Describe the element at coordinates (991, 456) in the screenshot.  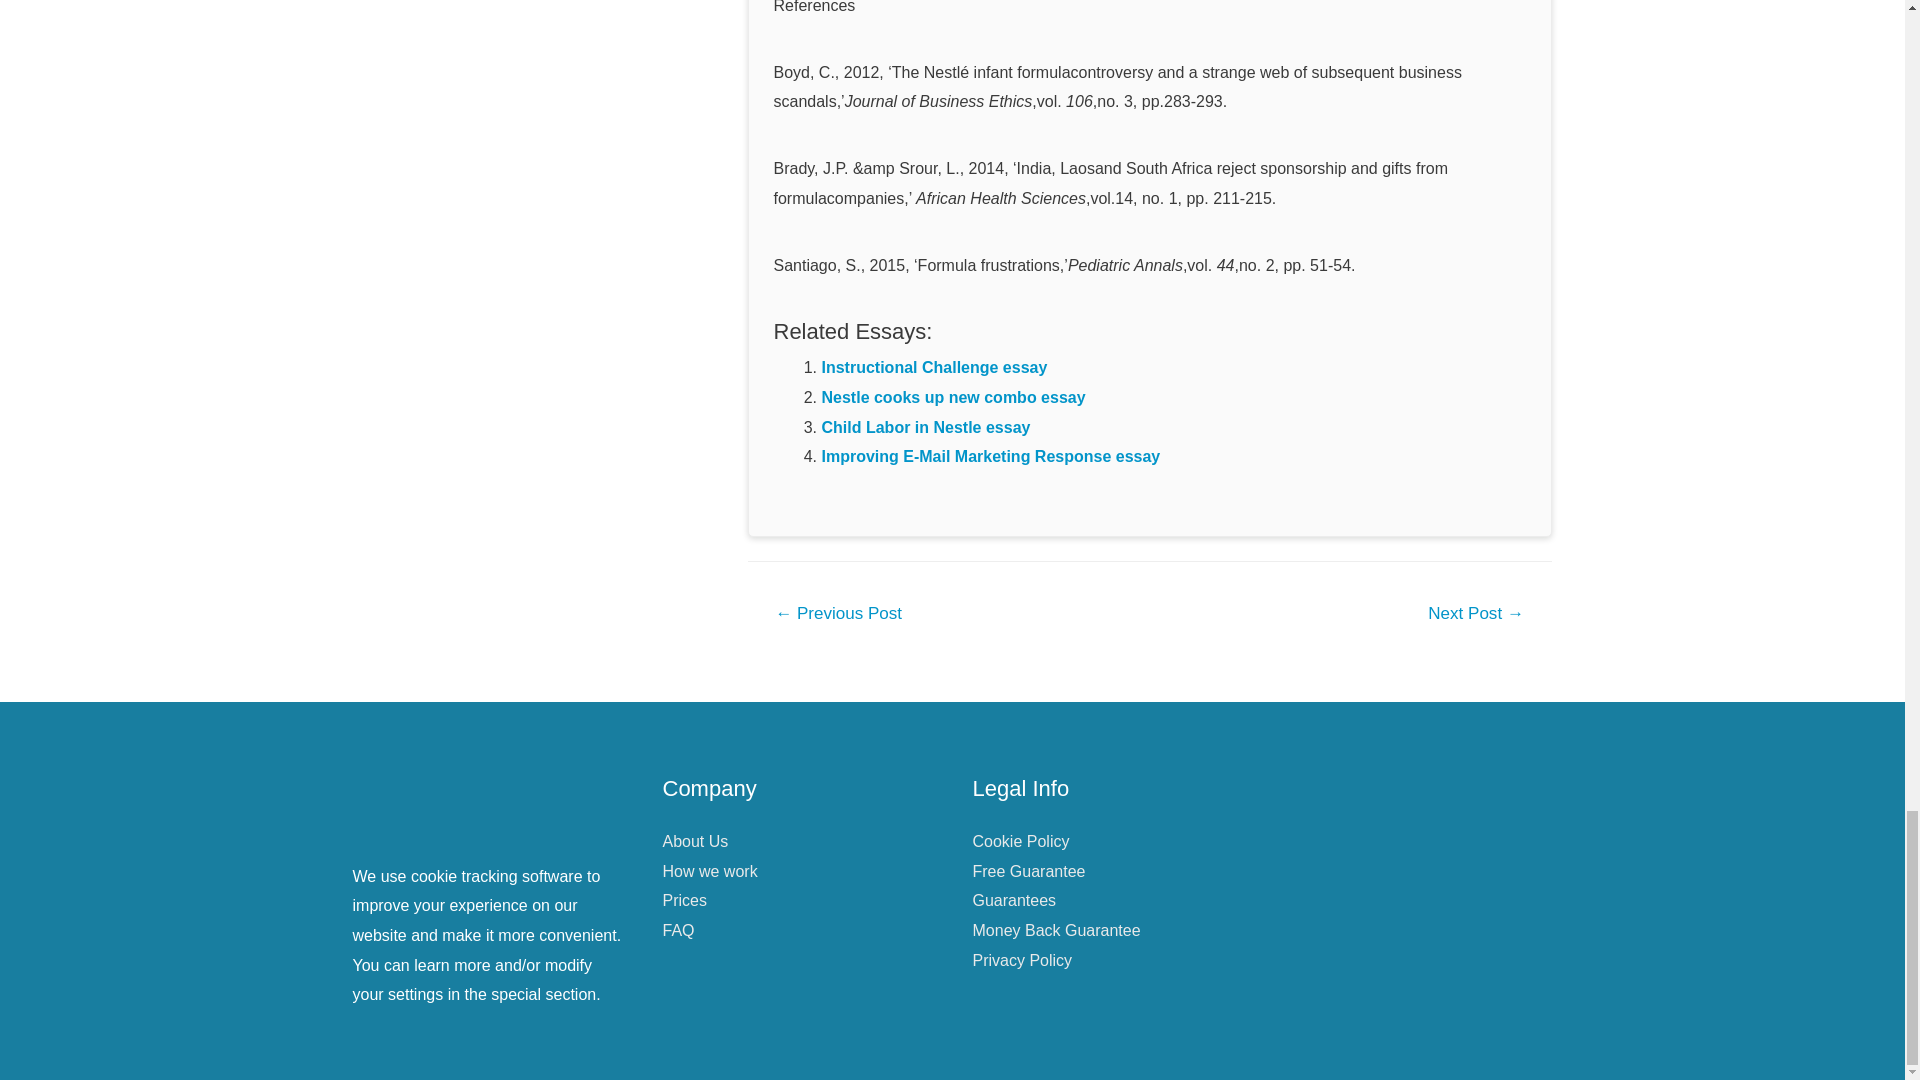
I see `Improving E-Mail Marketing Response essay` at that location.